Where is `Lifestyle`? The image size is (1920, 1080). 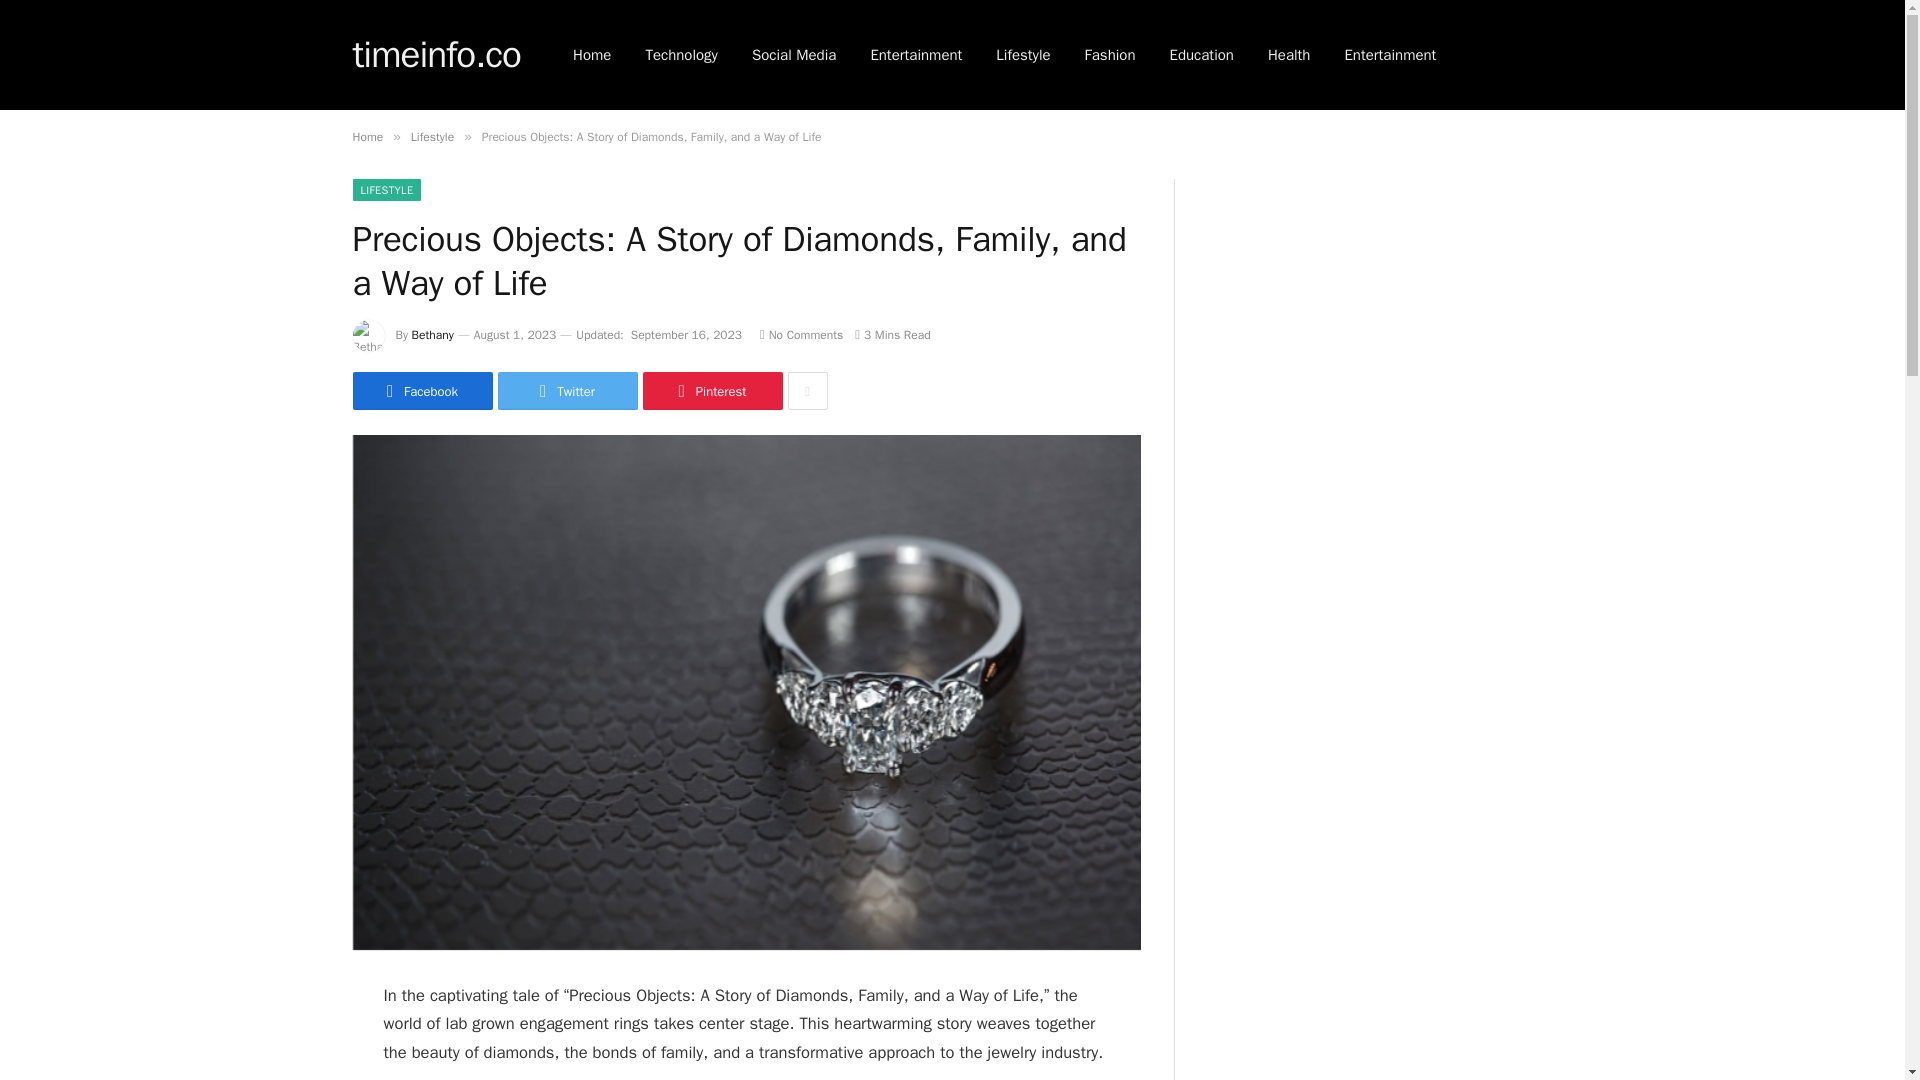
Lifestyle is located at coordinates (1023, 55).